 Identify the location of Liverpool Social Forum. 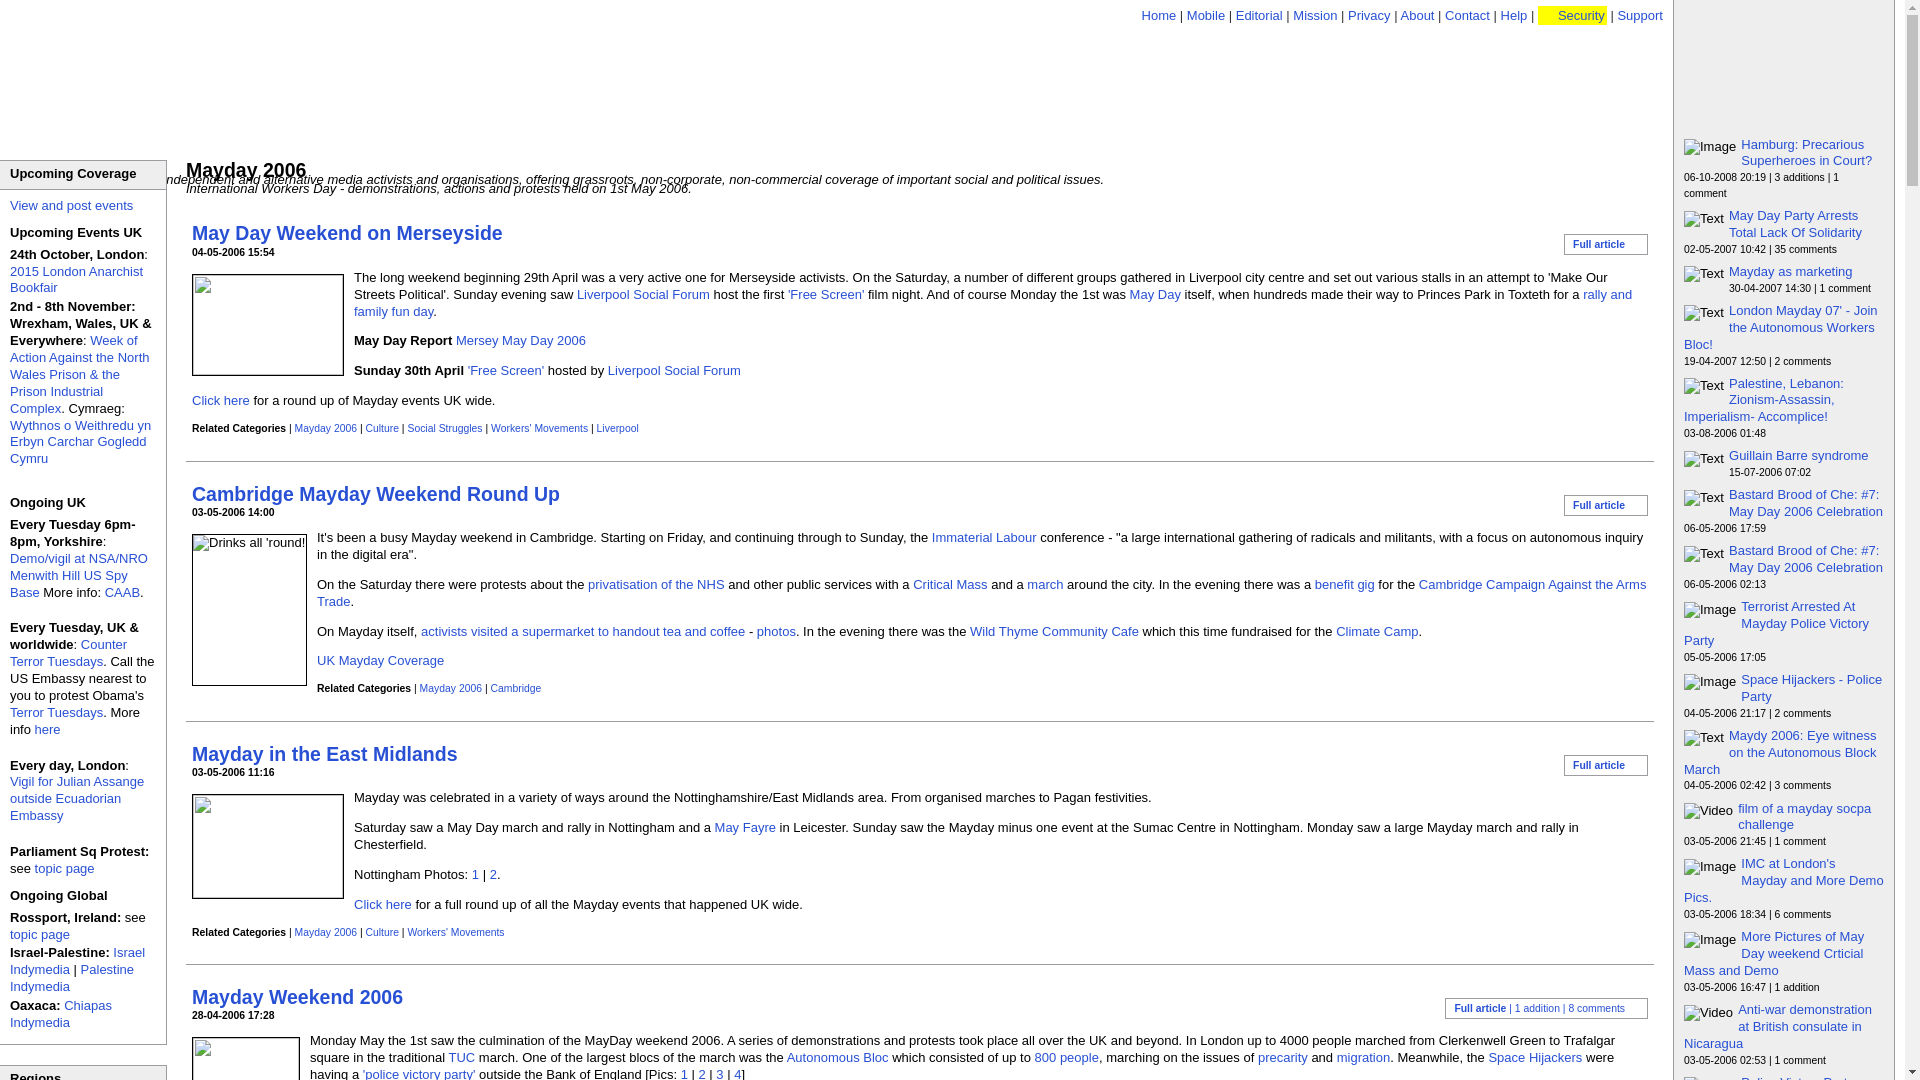
(644, 294).